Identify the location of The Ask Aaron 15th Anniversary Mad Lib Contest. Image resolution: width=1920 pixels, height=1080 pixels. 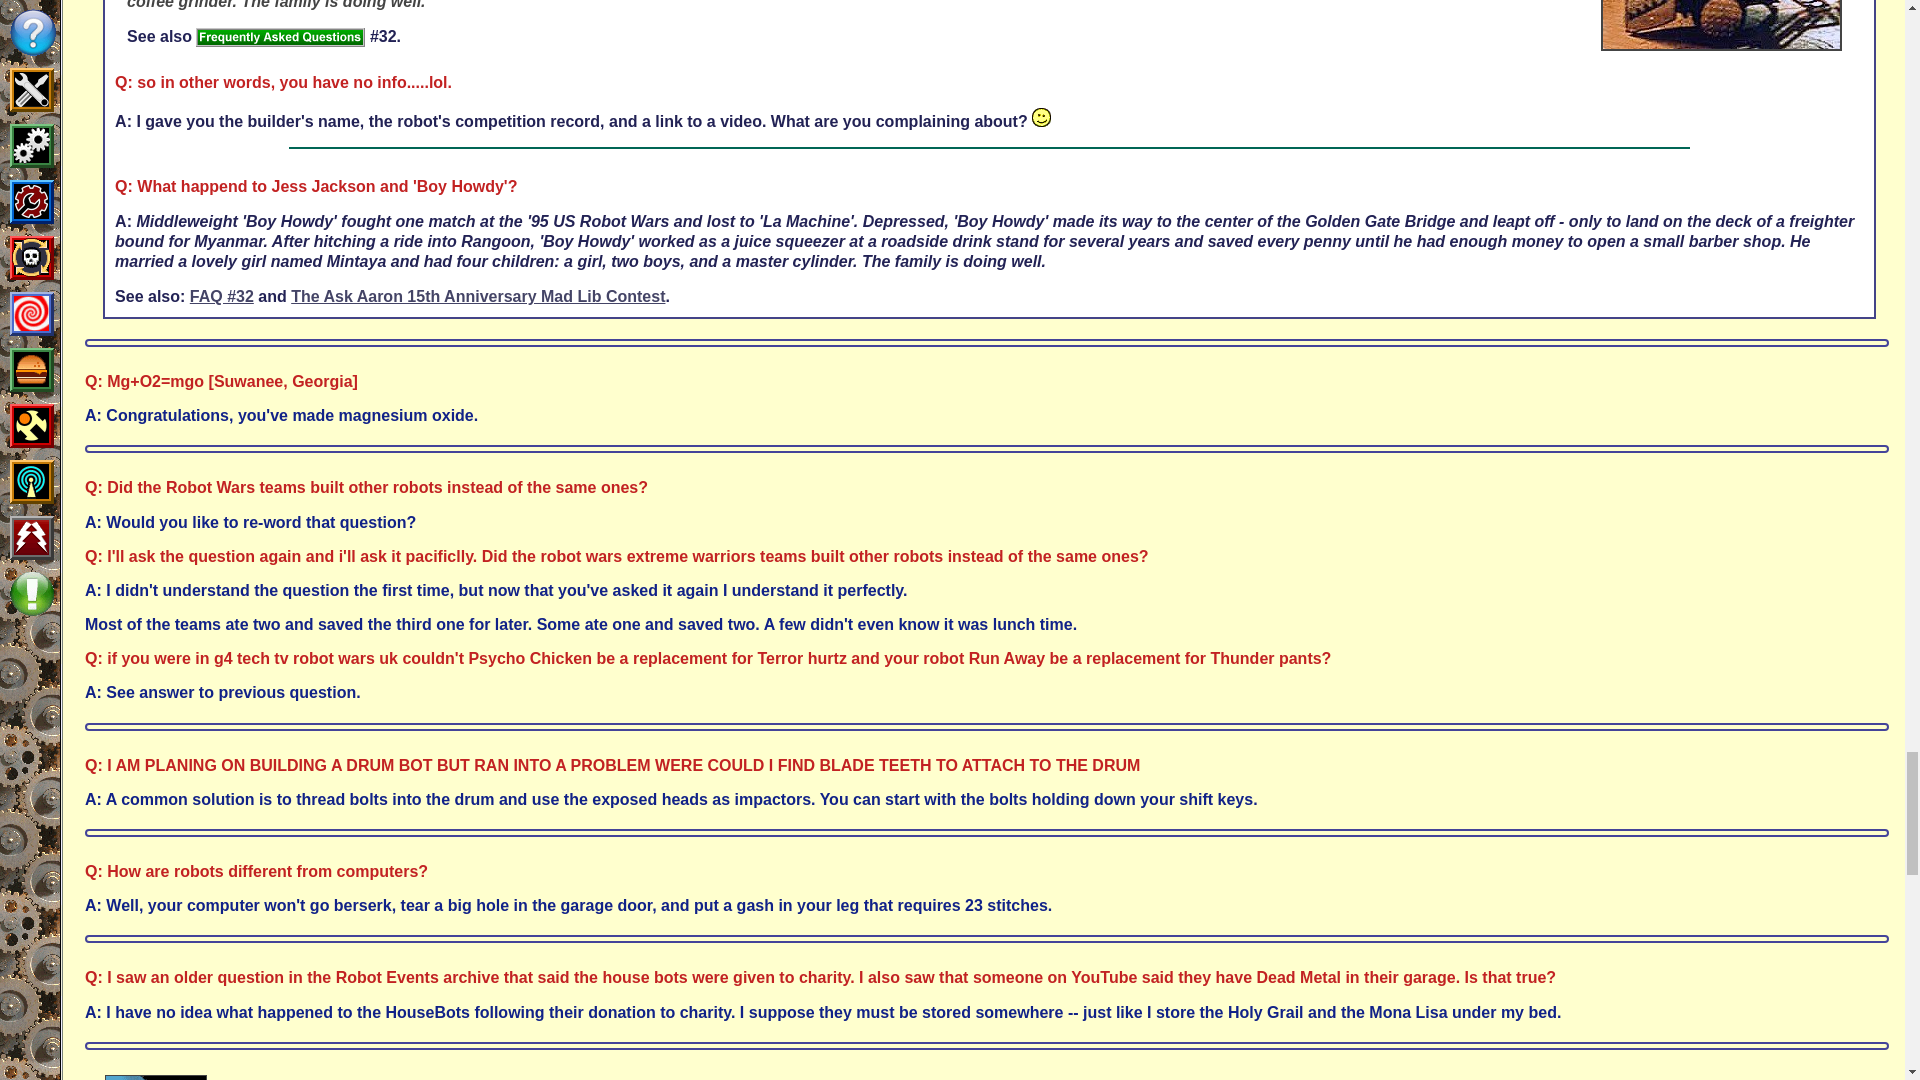
(478, 296).